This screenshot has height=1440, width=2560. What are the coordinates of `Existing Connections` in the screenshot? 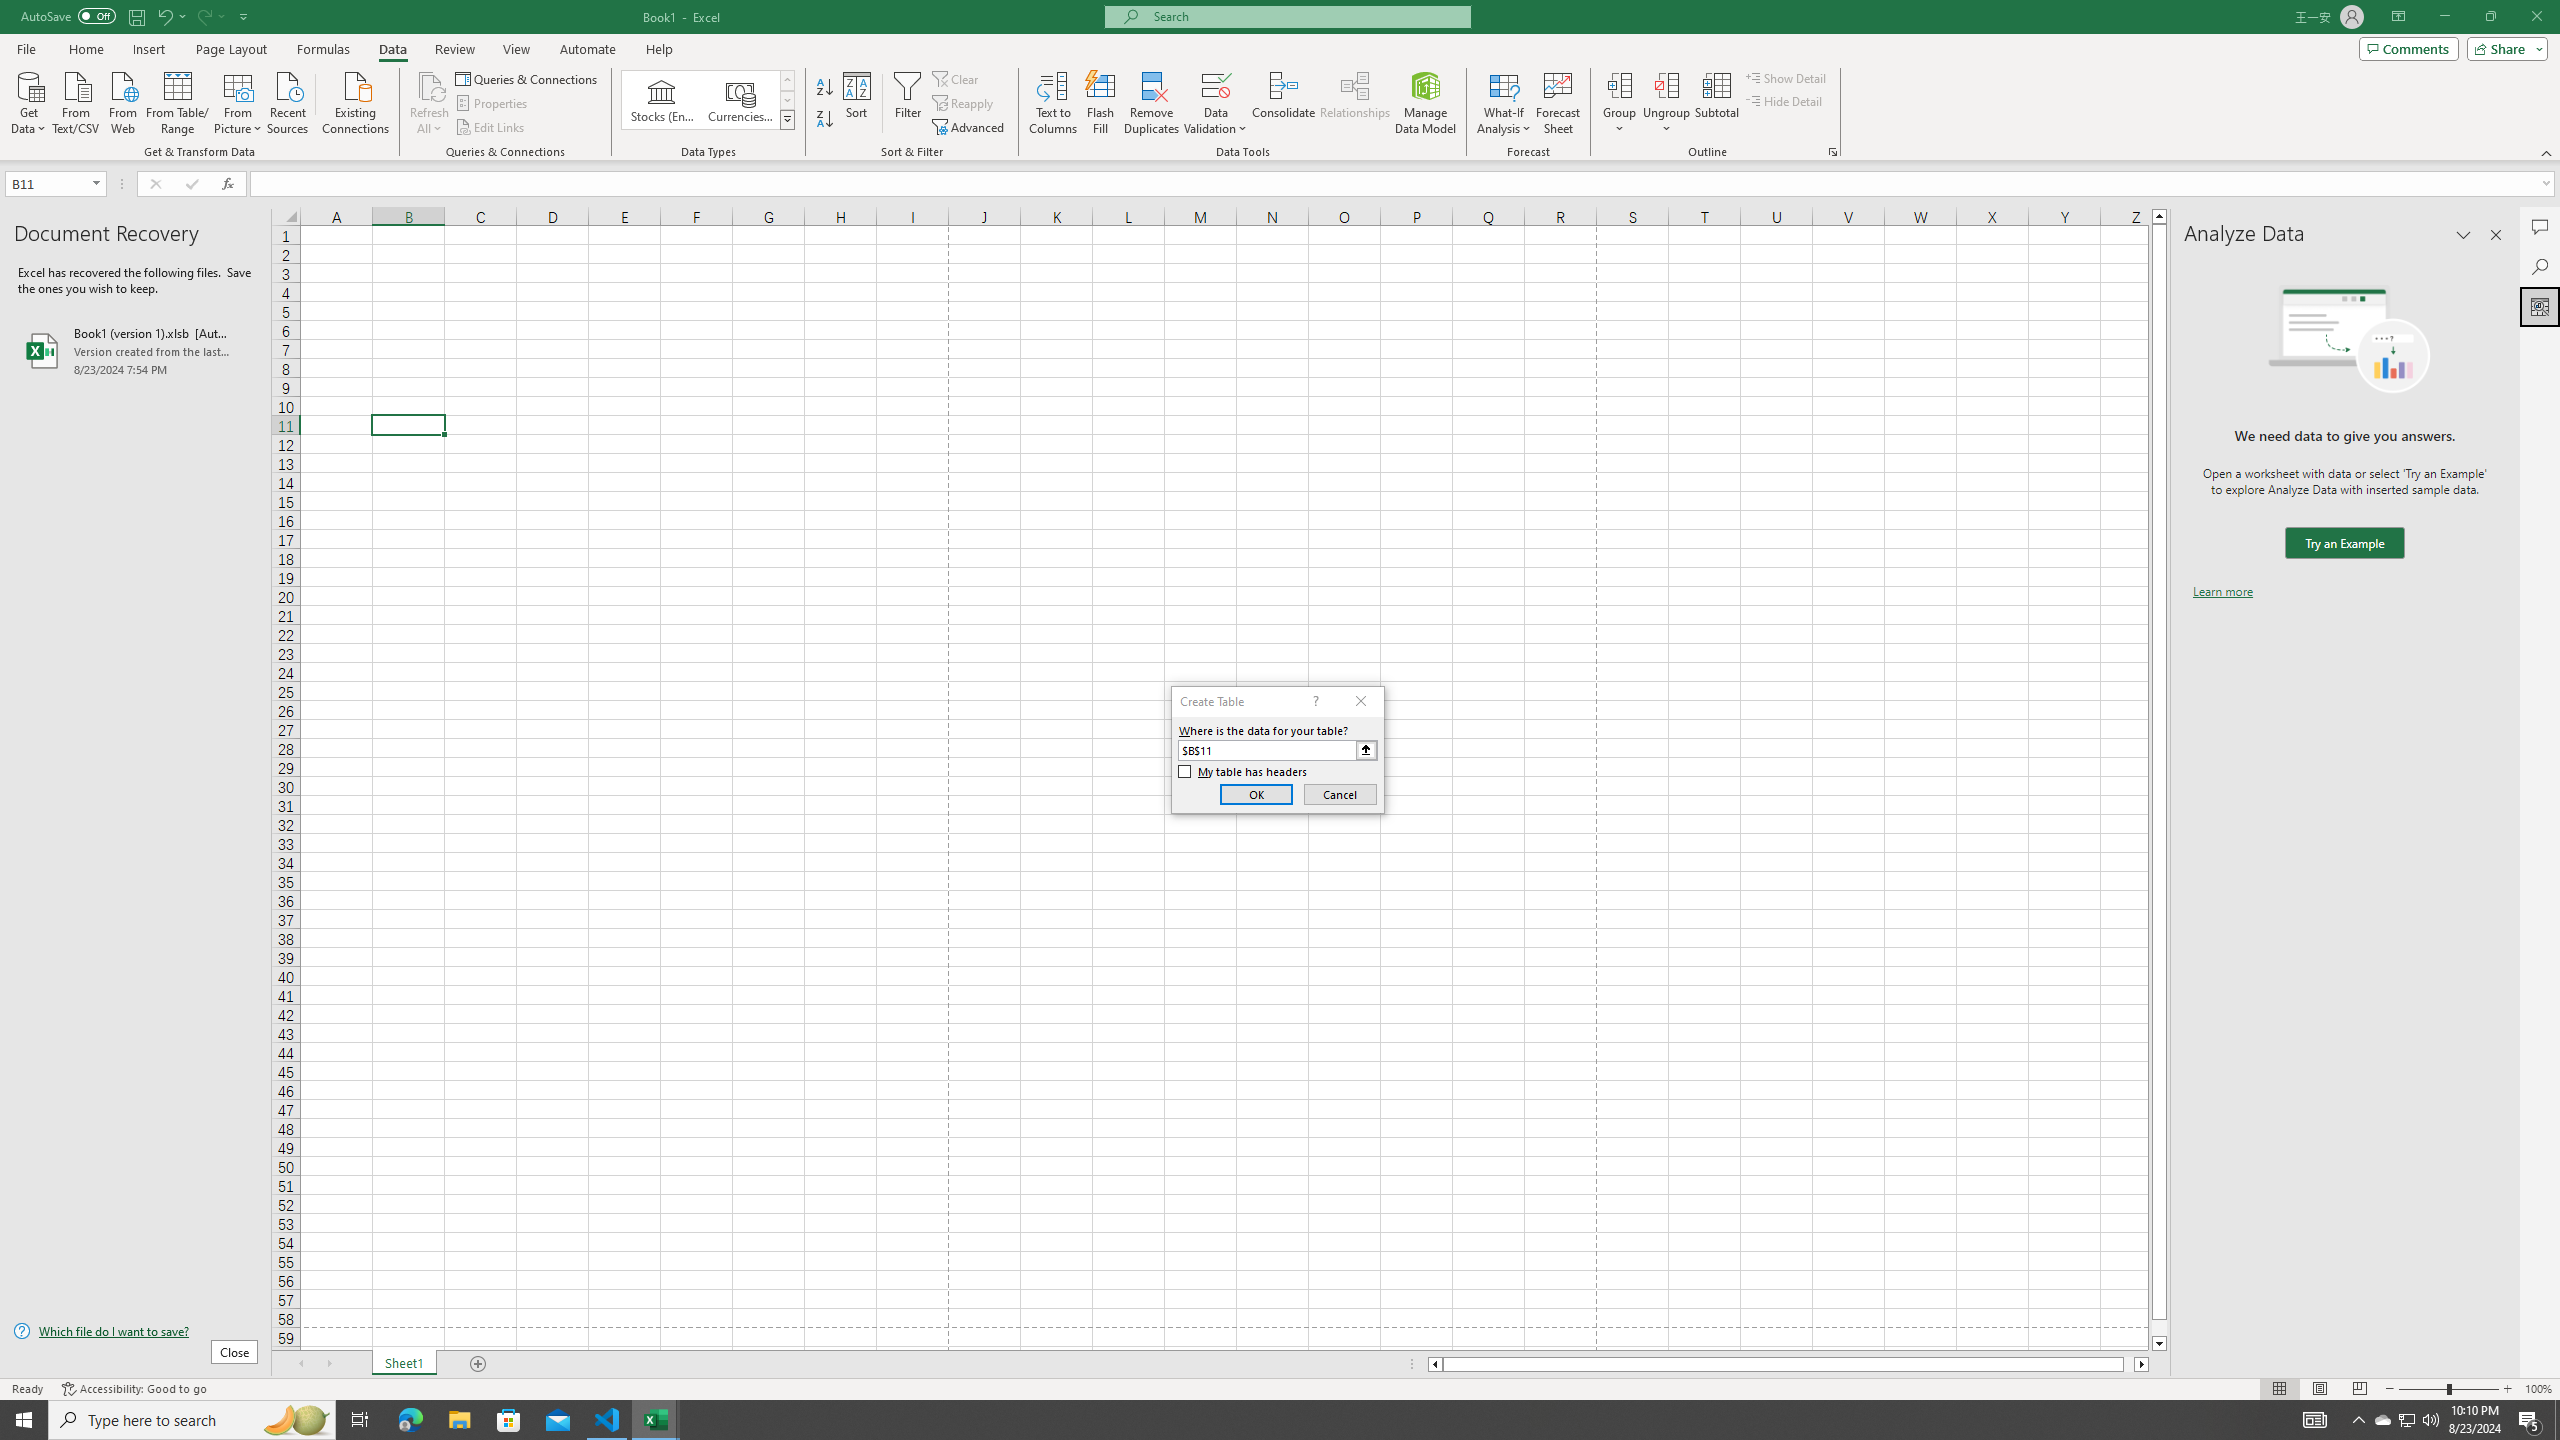 It's located at (356, 101).